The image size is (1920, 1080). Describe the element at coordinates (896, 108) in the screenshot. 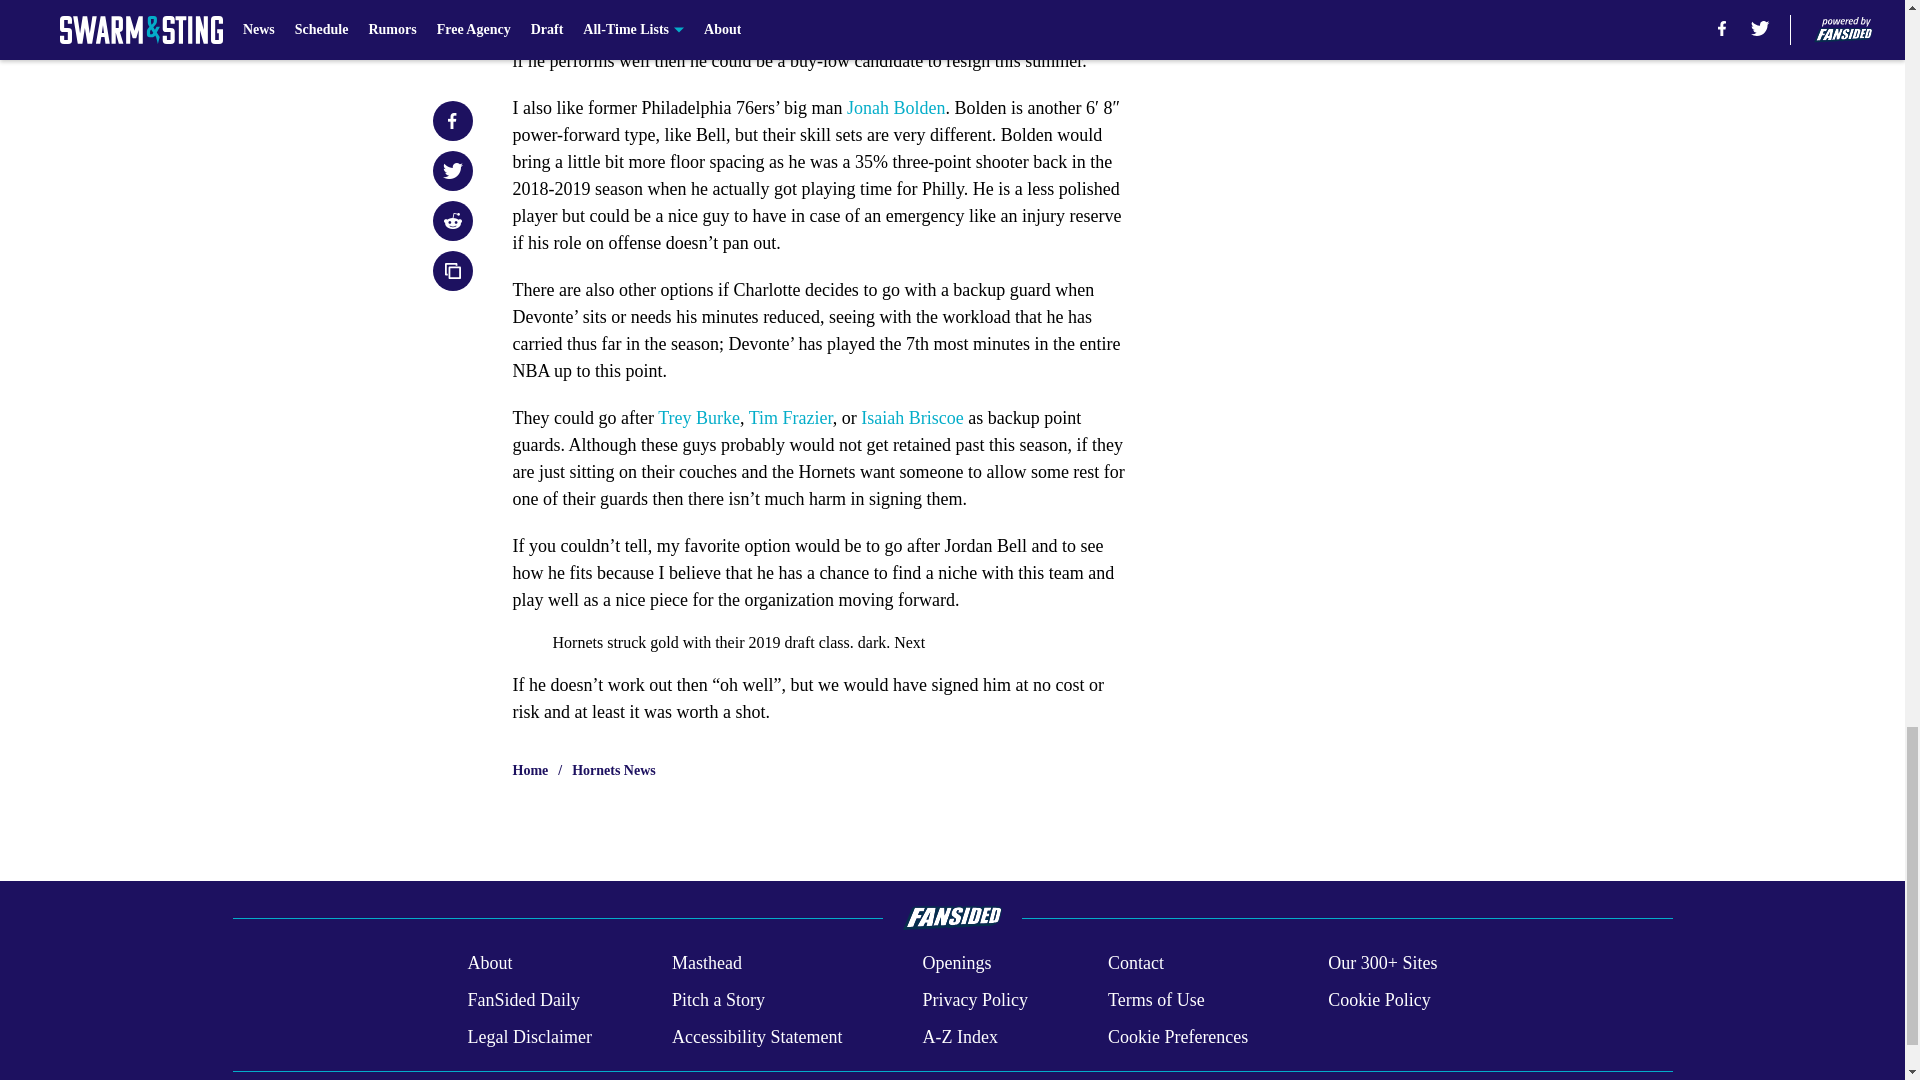

I see `Jonah Bolden` at that location.